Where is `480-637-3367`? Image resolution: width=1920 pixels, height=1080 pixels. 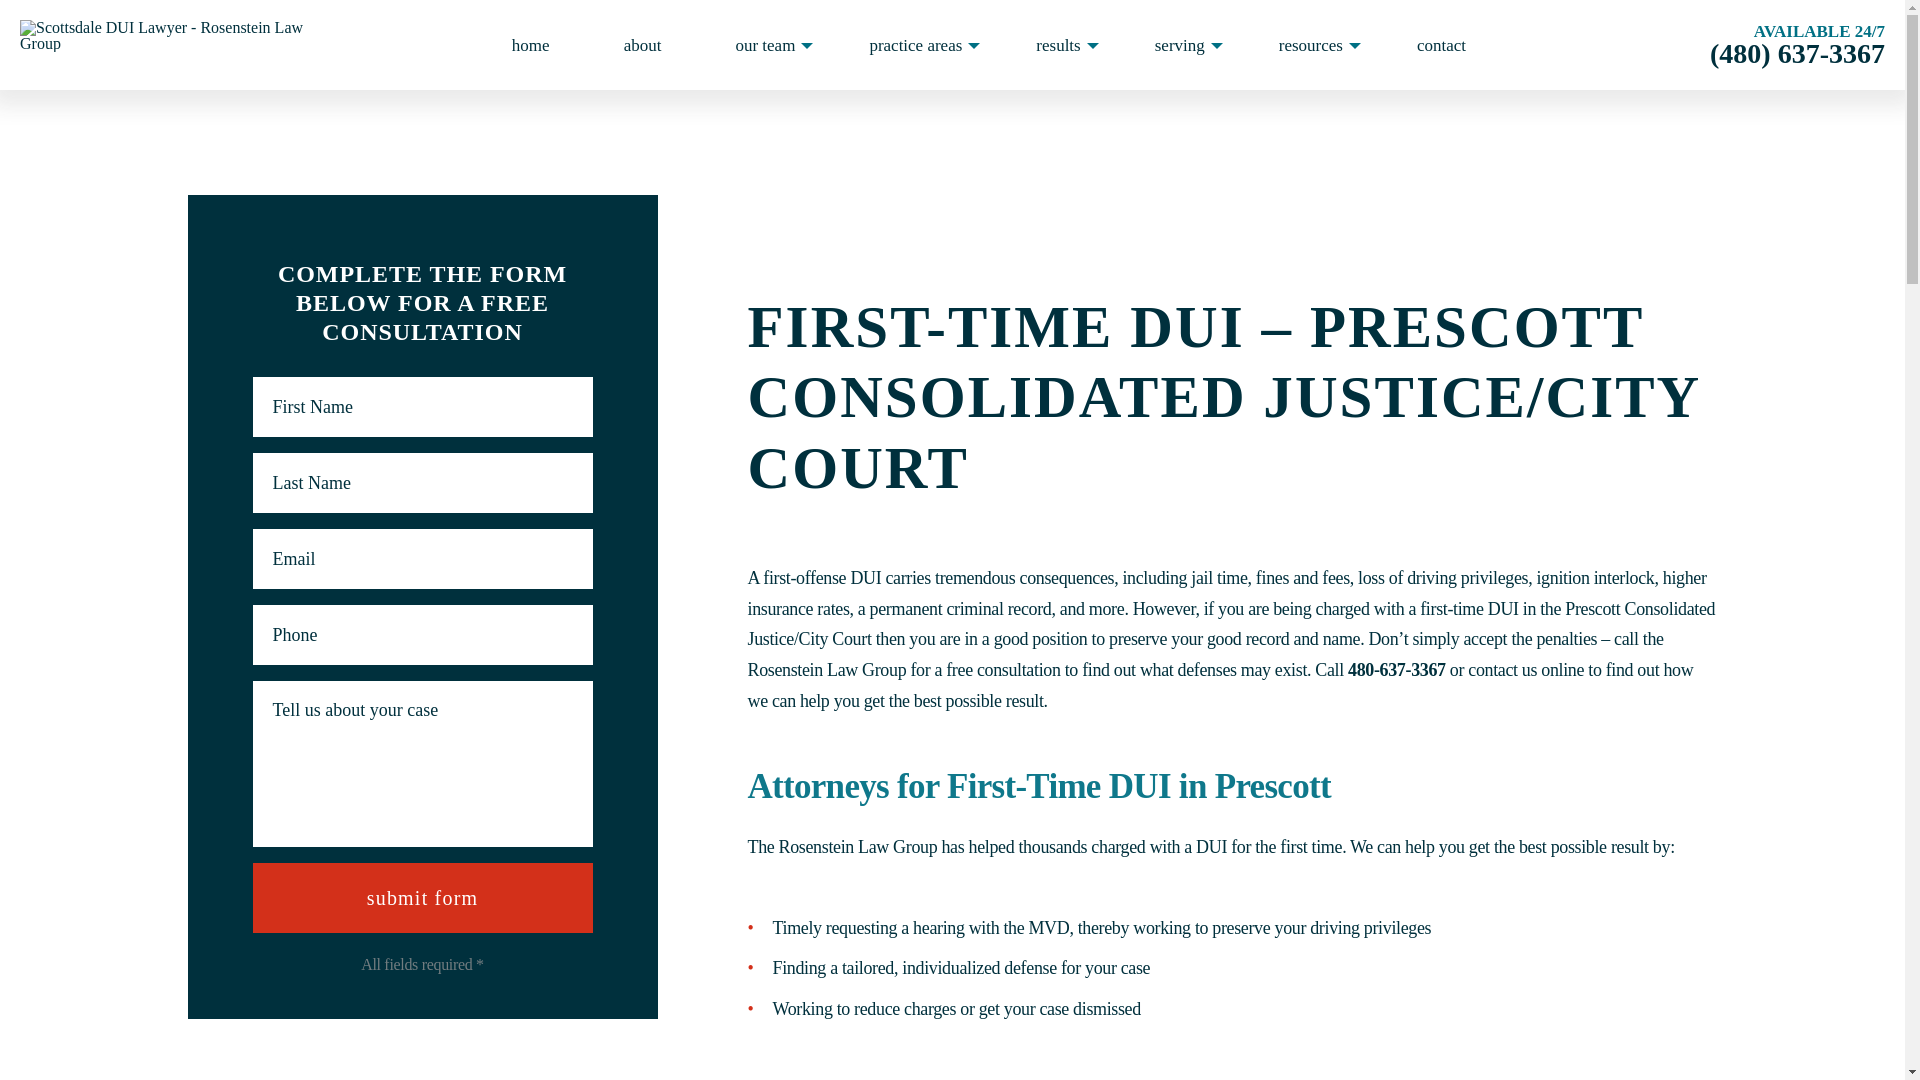 480-637-3367 is located at coordinates (1396, 670).